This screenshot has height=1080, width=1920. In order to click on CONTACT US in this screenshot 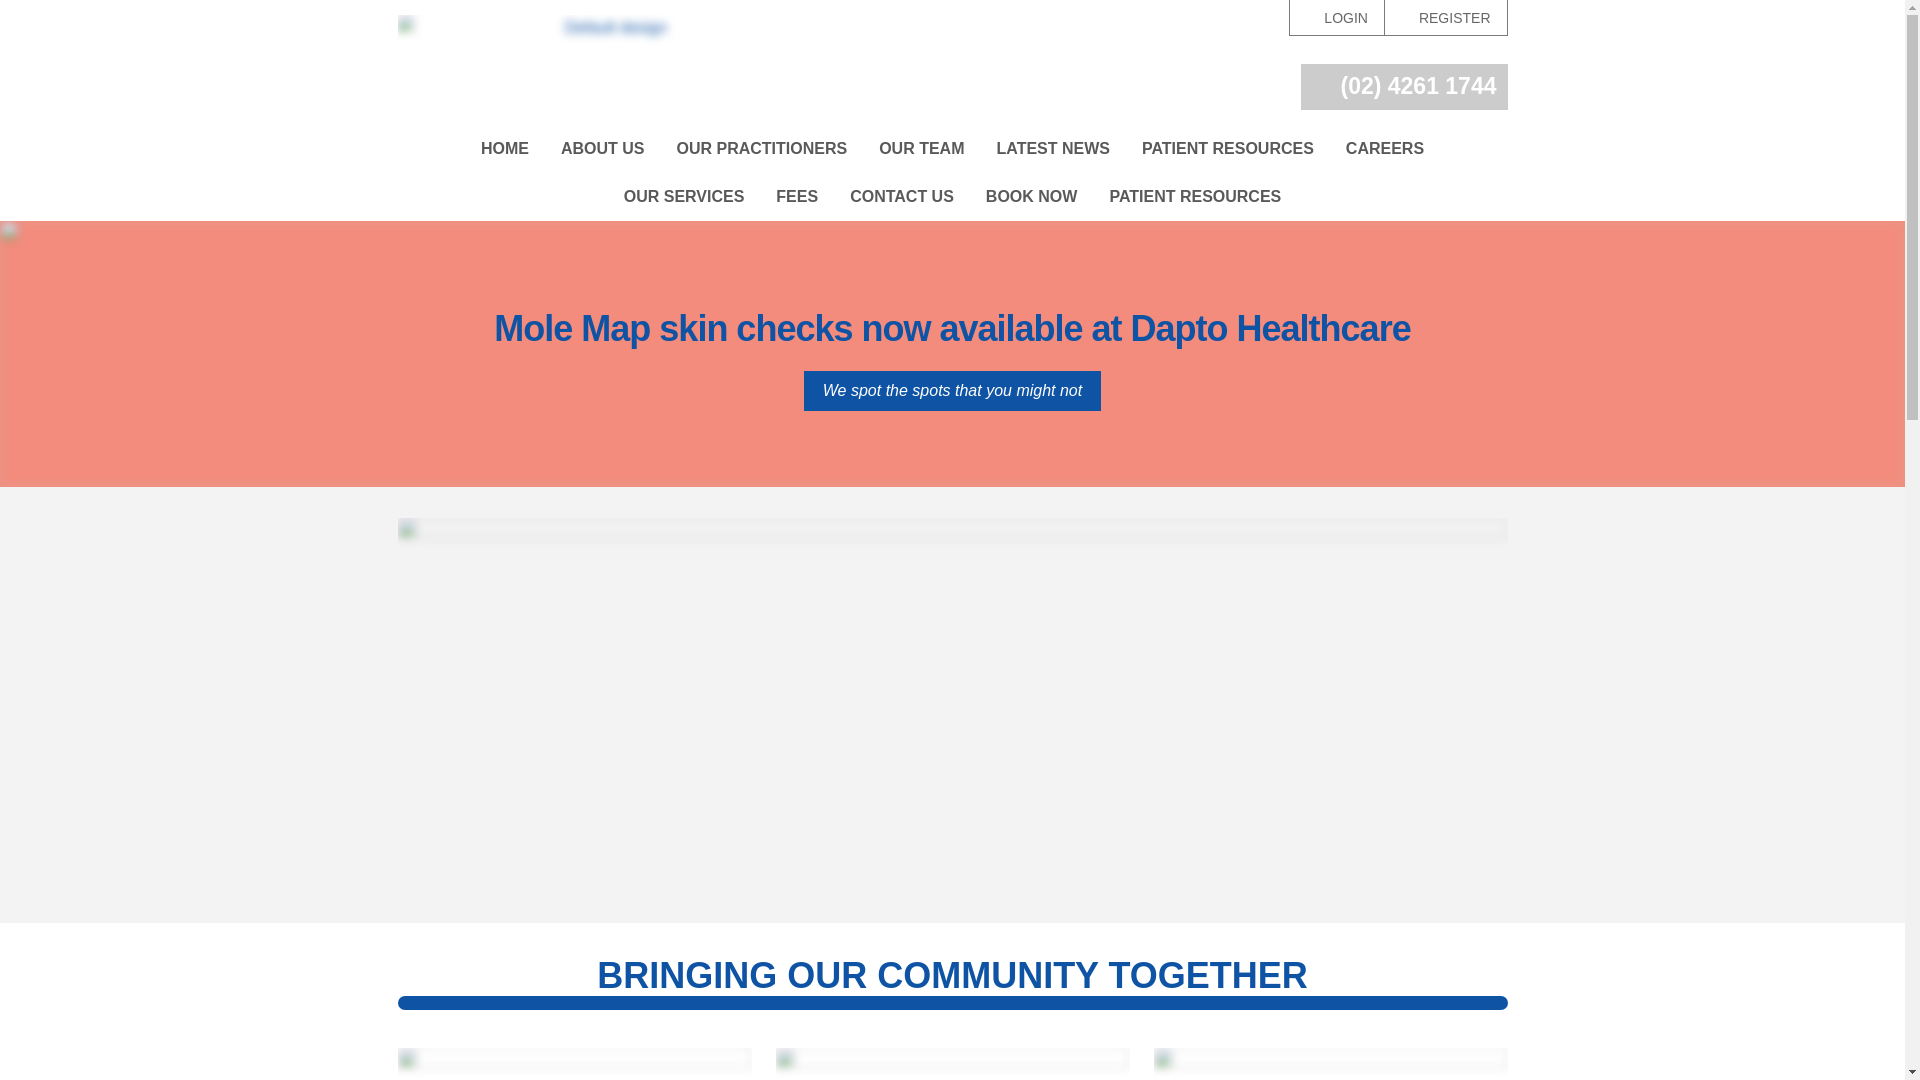, I will do `click(902, 197)`.